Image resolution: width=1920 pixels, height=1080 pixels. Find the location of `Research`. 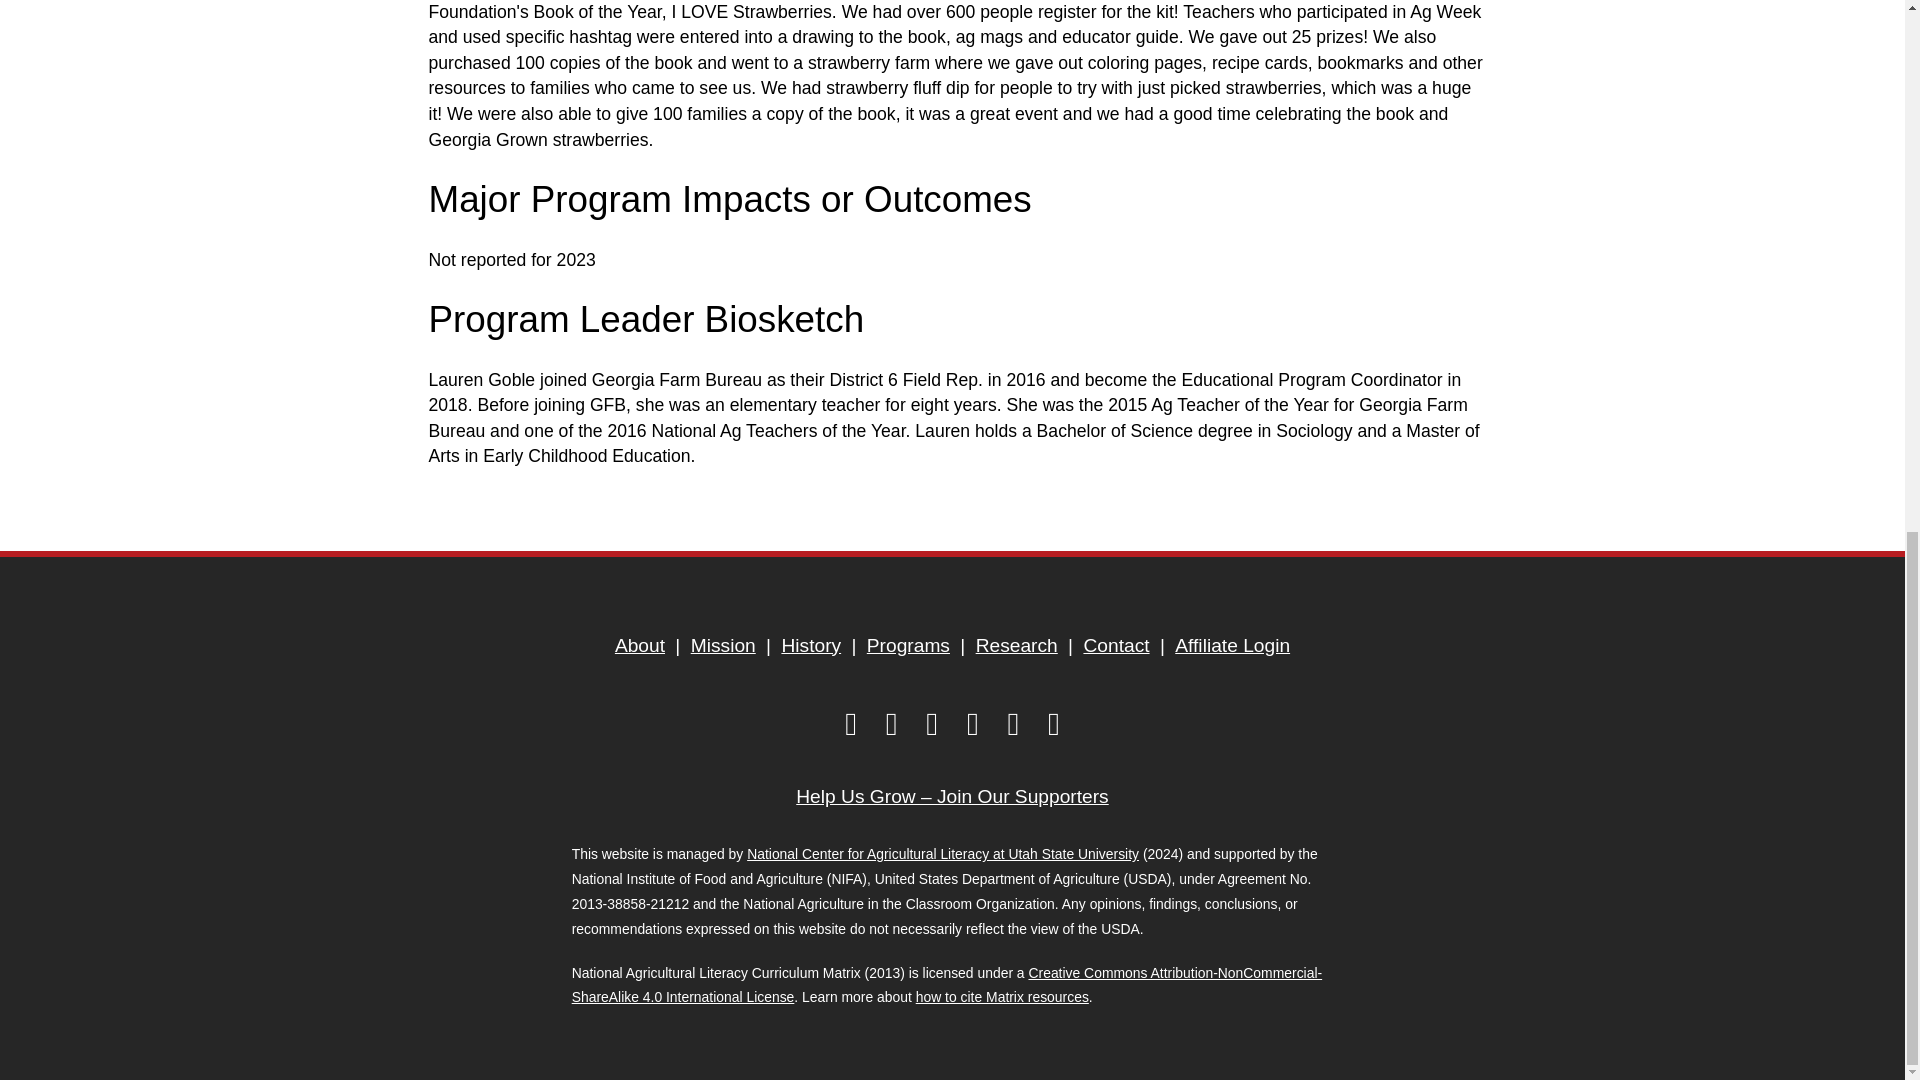

Research is located at coordinates (1017, 646).